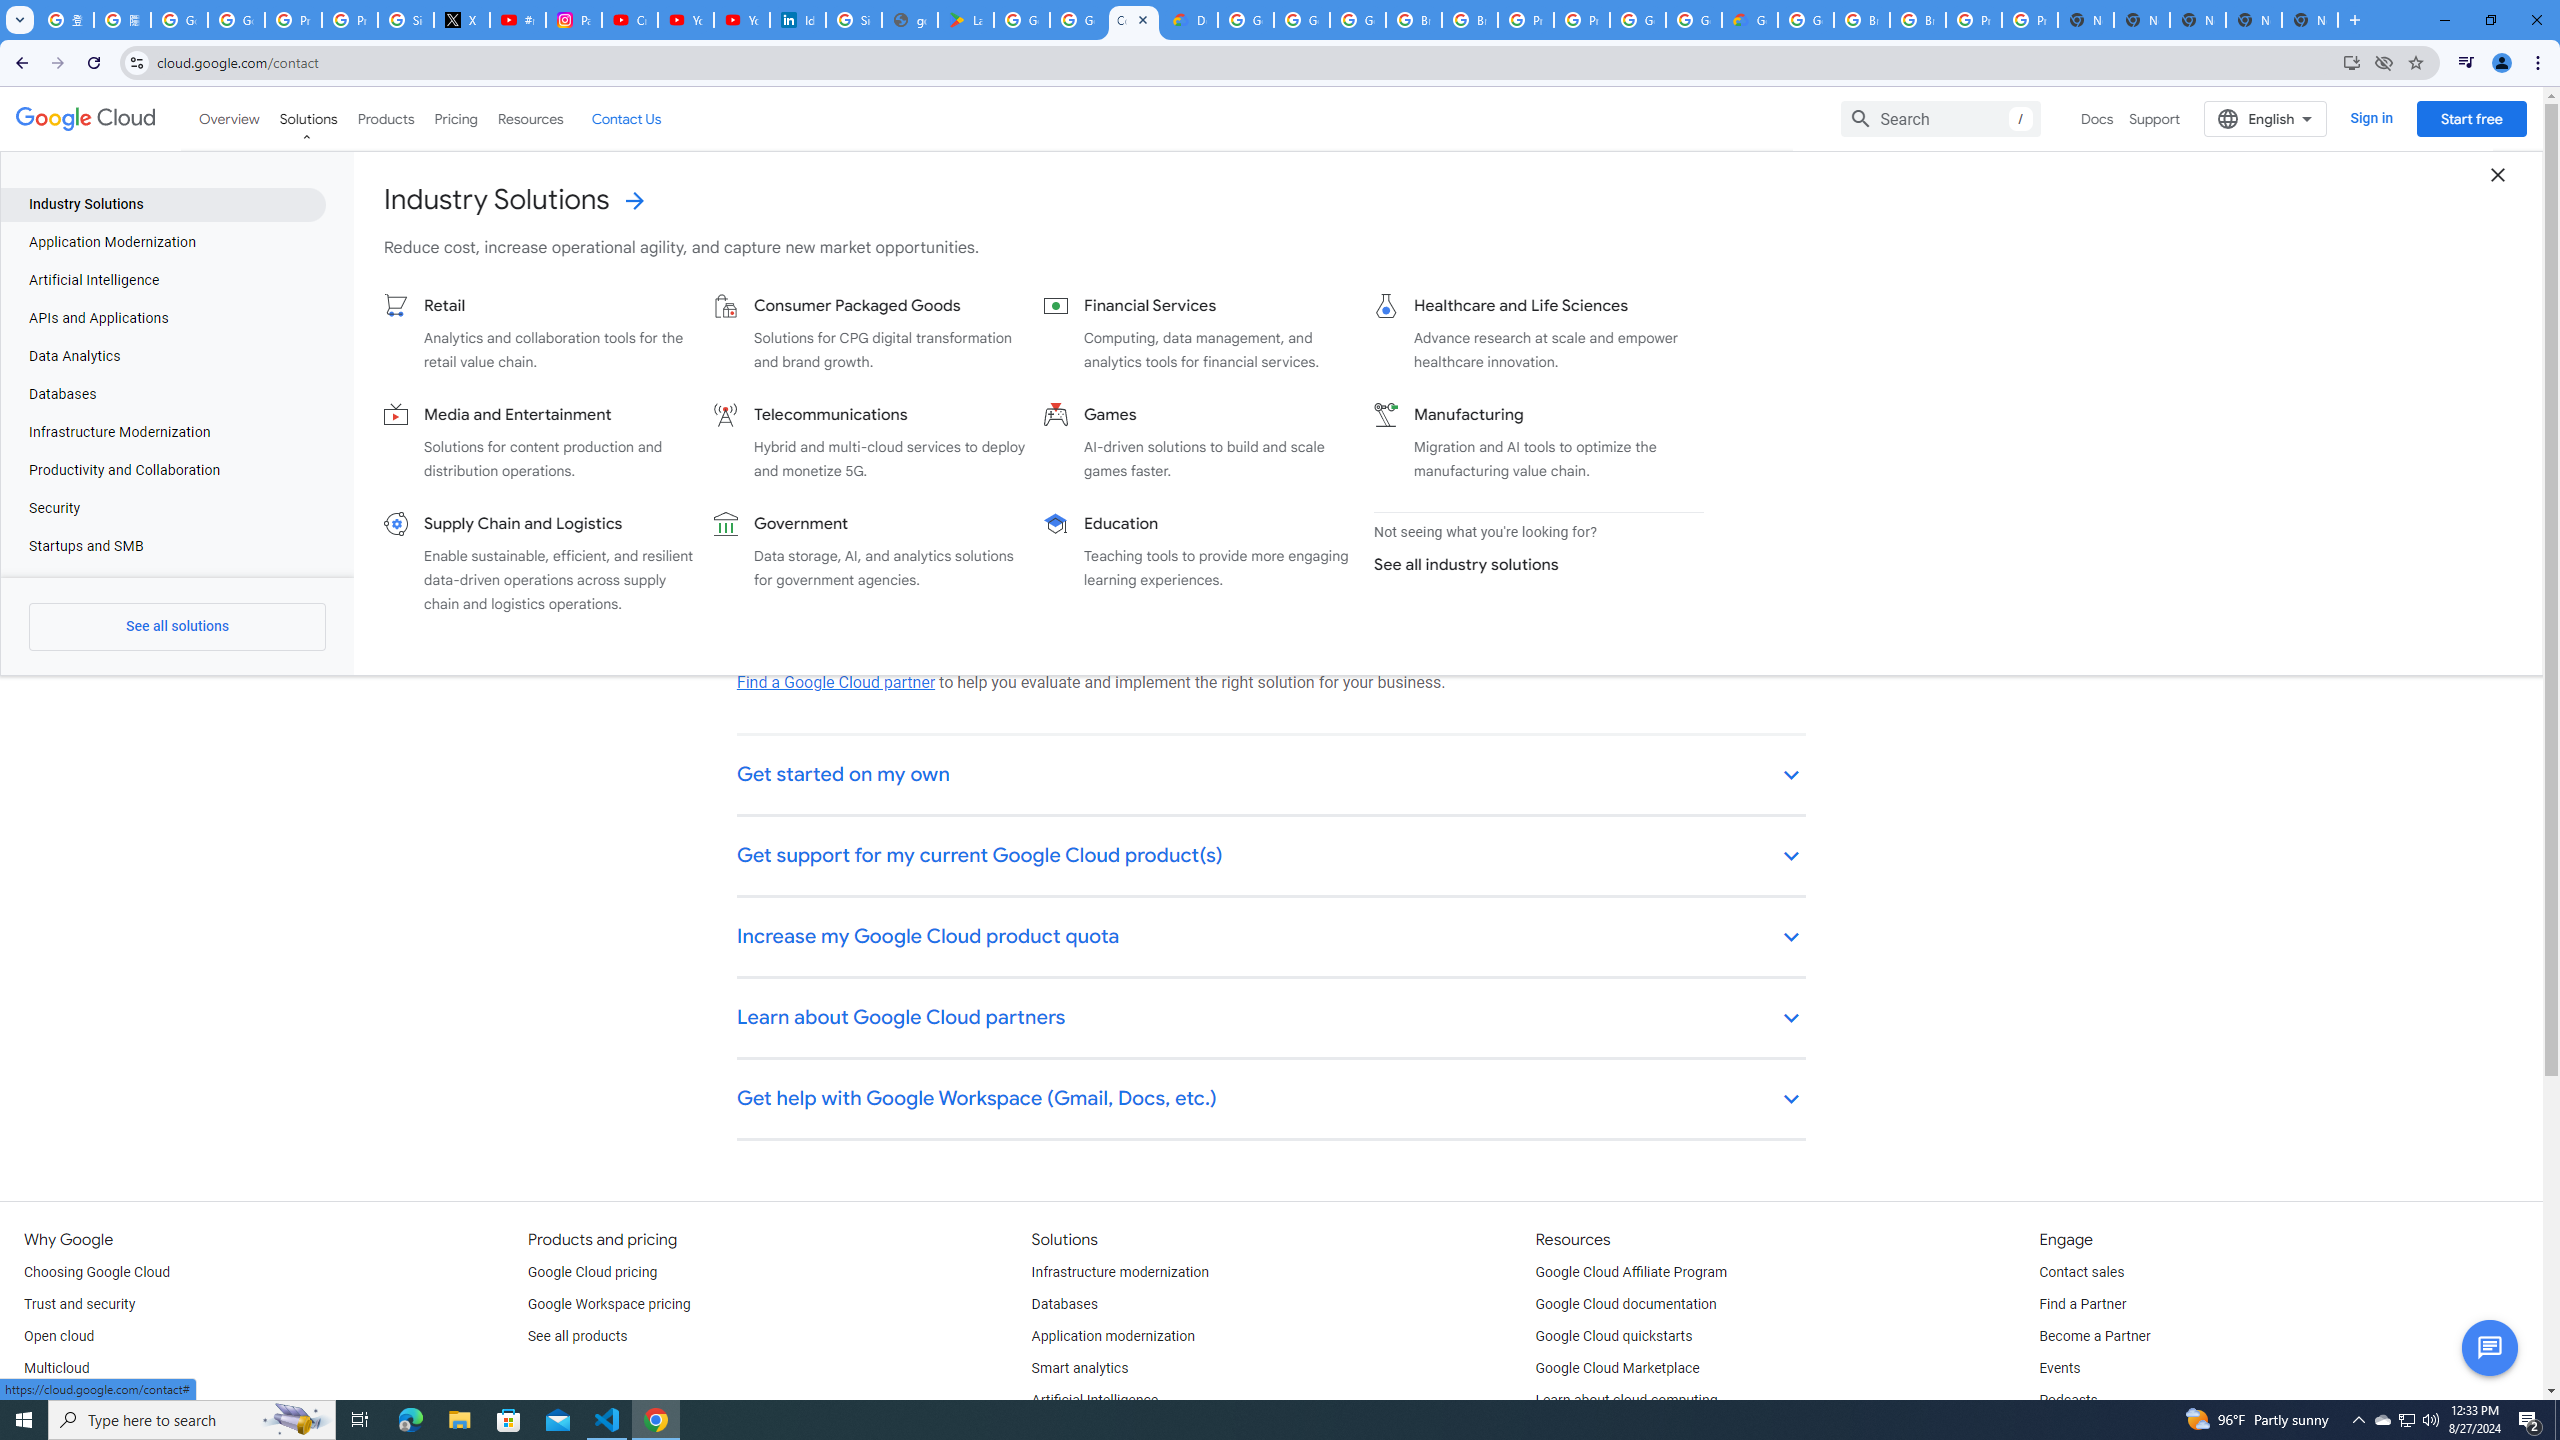  I want to click on Find a Partner, so click(2082, 1304).